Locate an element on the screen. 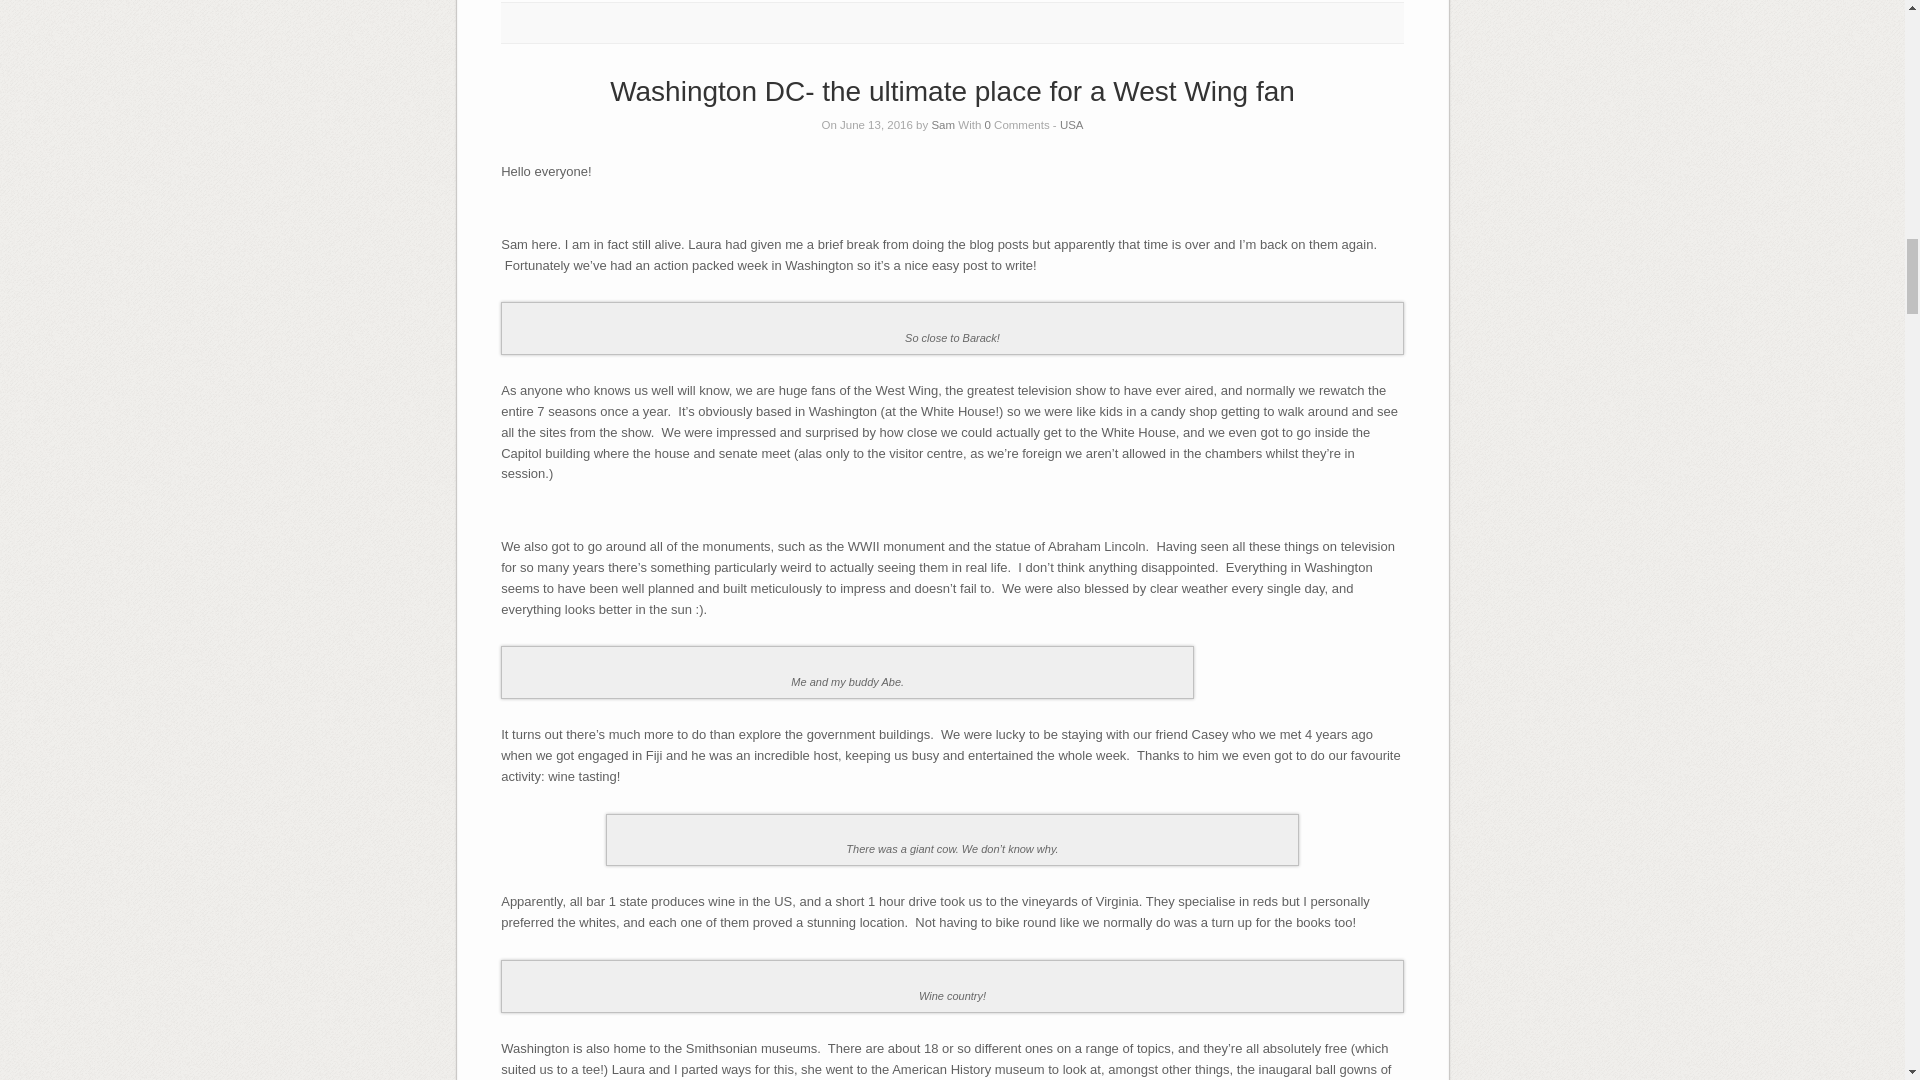 This screenshot has width=1920, height=1080. Washington DC- the ultimate place for a West Wing fan is located at coordinates (952, 90).